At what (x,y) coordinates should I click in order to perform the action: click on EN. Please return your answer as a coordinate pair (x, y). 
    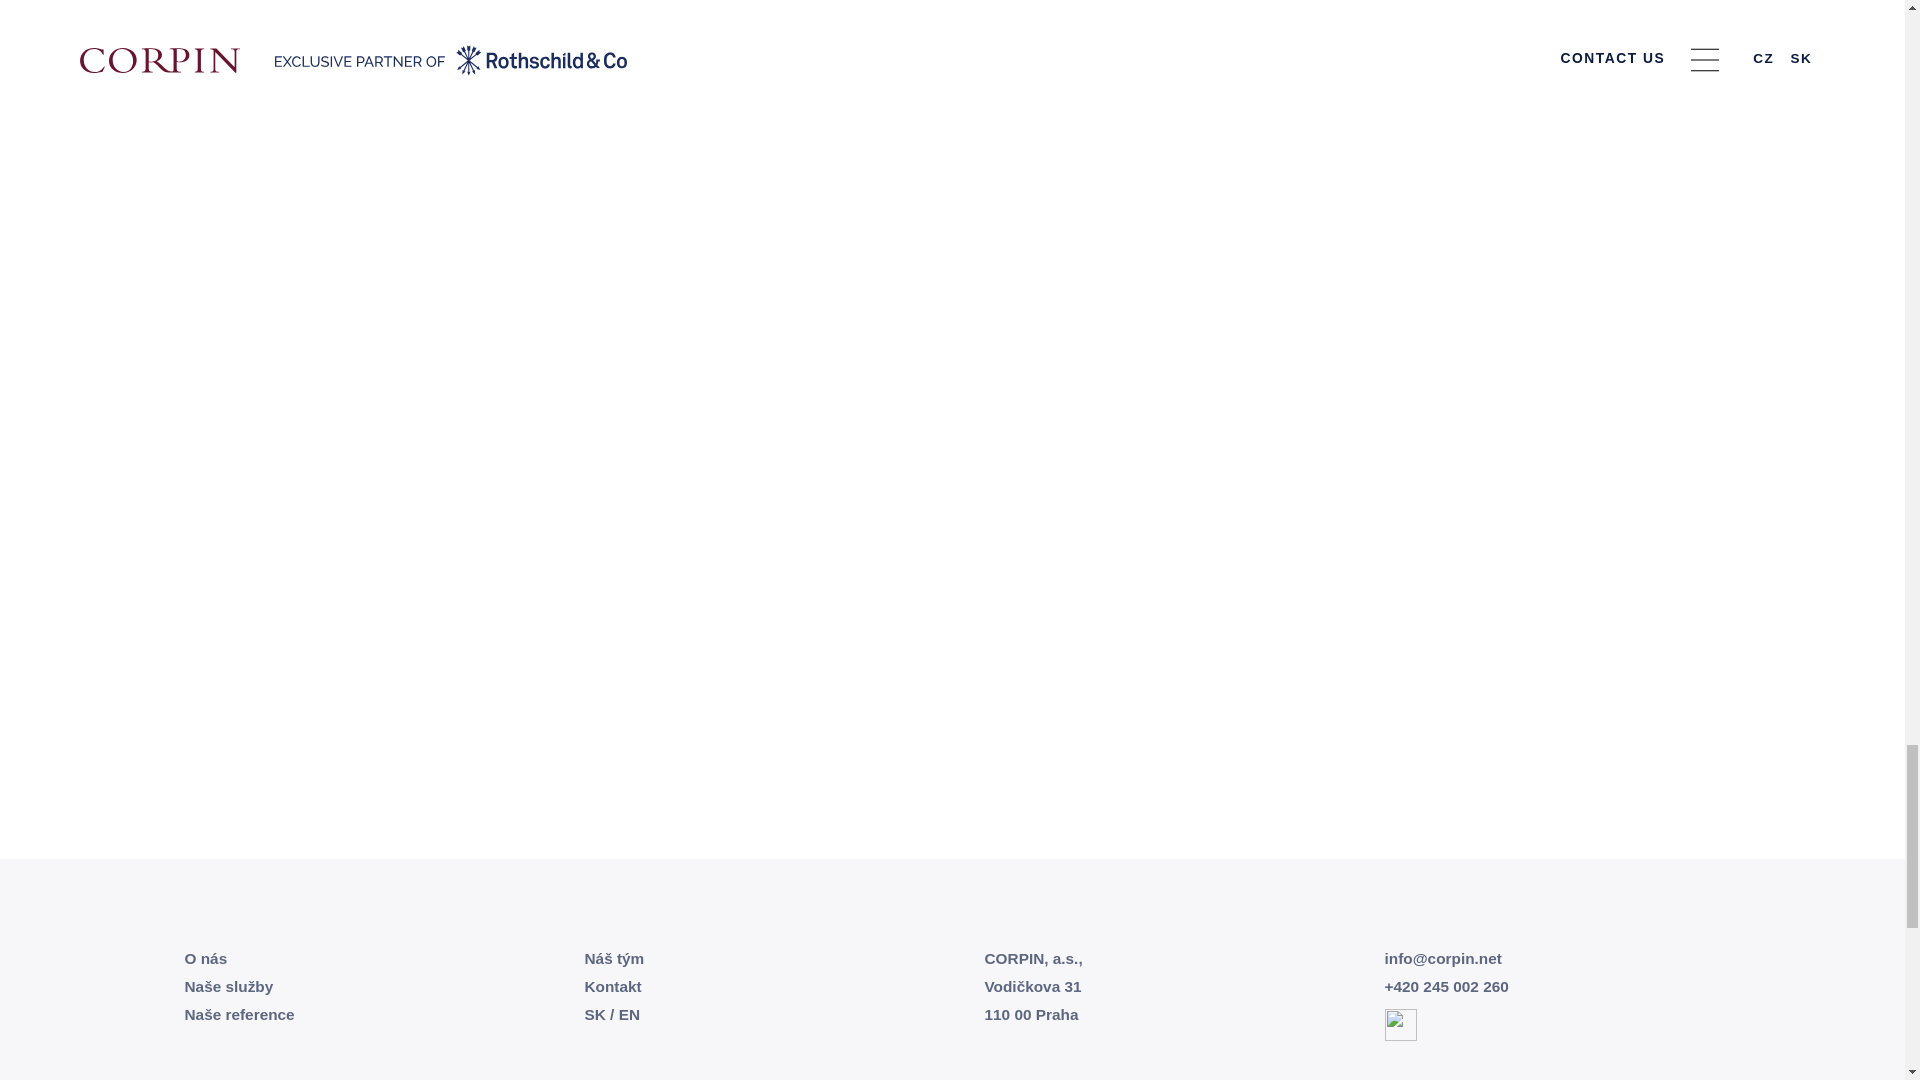
    Looking at the image, I should click on (628, 1014).